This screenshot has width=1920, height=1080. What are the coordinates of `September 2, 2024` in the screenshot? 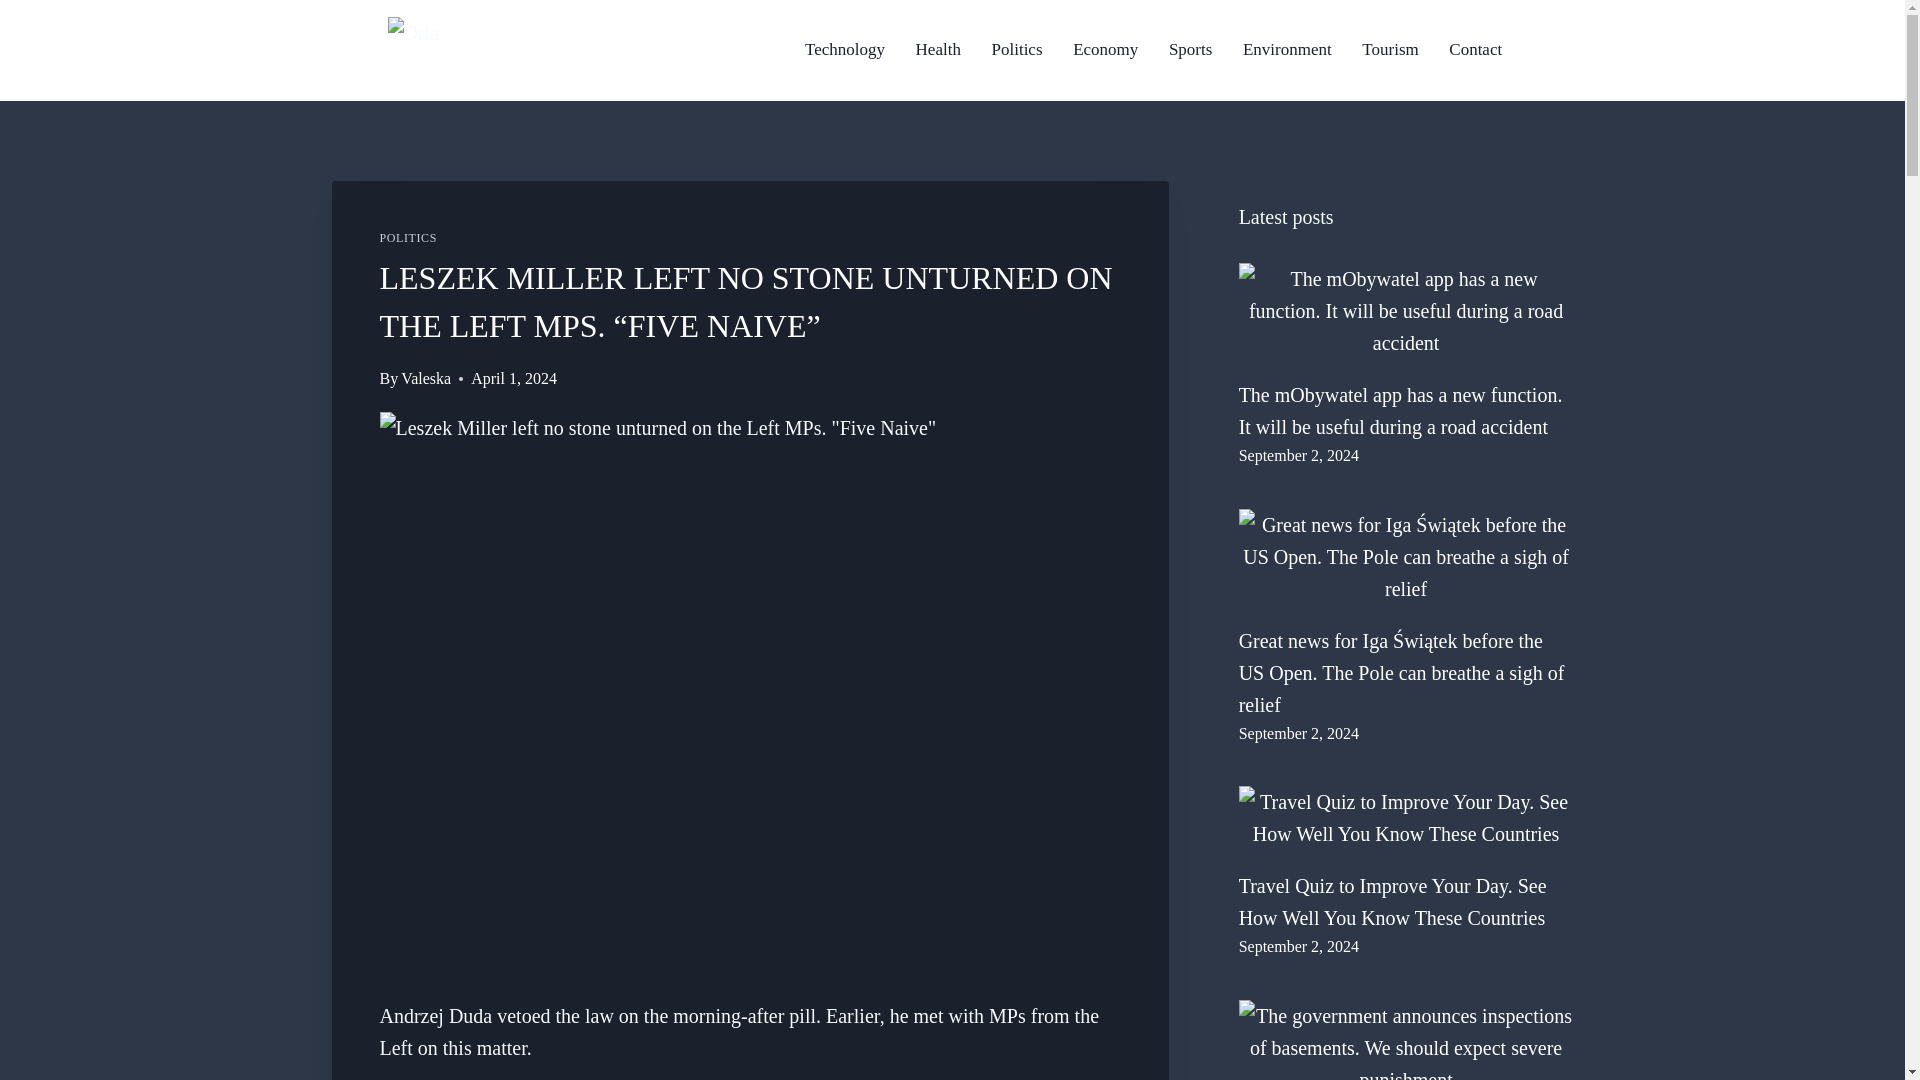 It's located at (1298, 456).